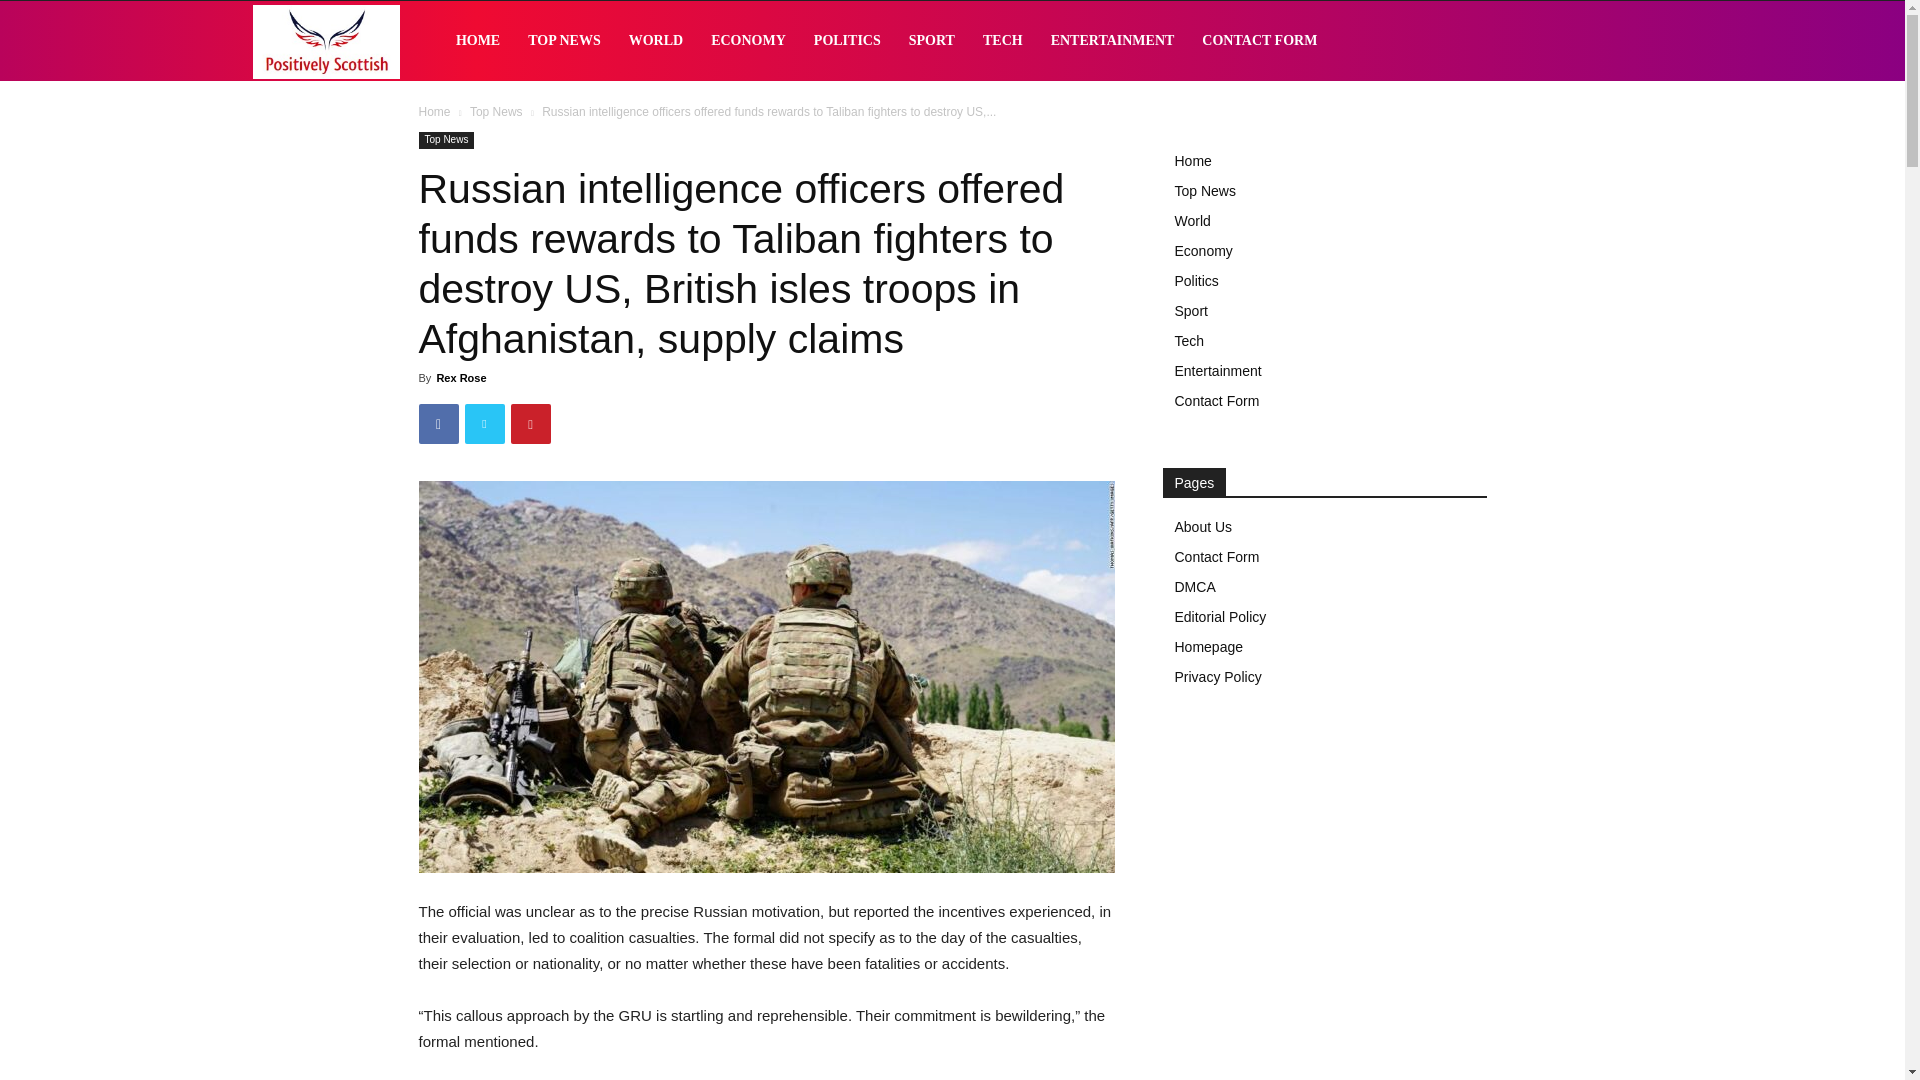 Image resolution: width=1920 pixels, height=1080 pixels. What do you see at coordinates (932, 41) in the screenshot?
I see `SPORT` at bounding box center [932, 41].